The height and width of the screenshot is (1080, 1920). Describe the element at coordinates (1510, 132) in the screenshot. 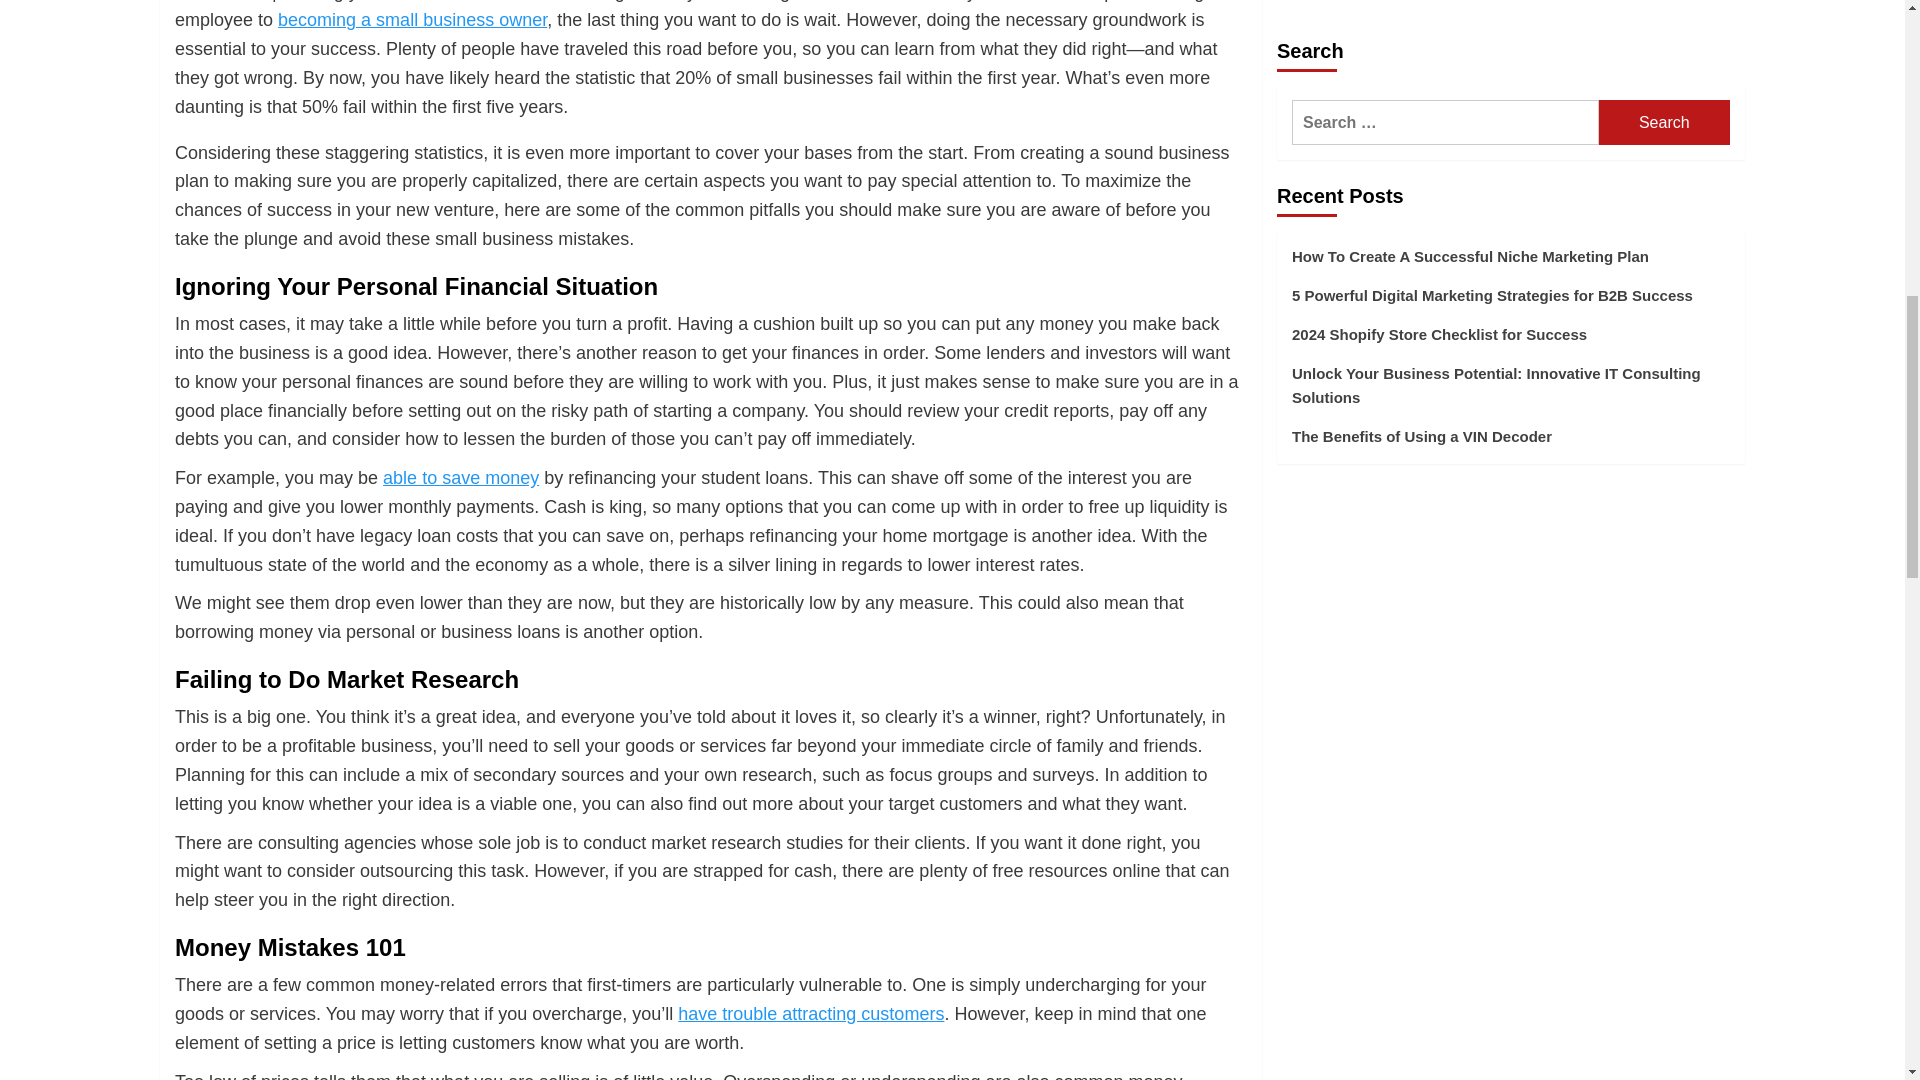

I see `Advertisement` at that location.